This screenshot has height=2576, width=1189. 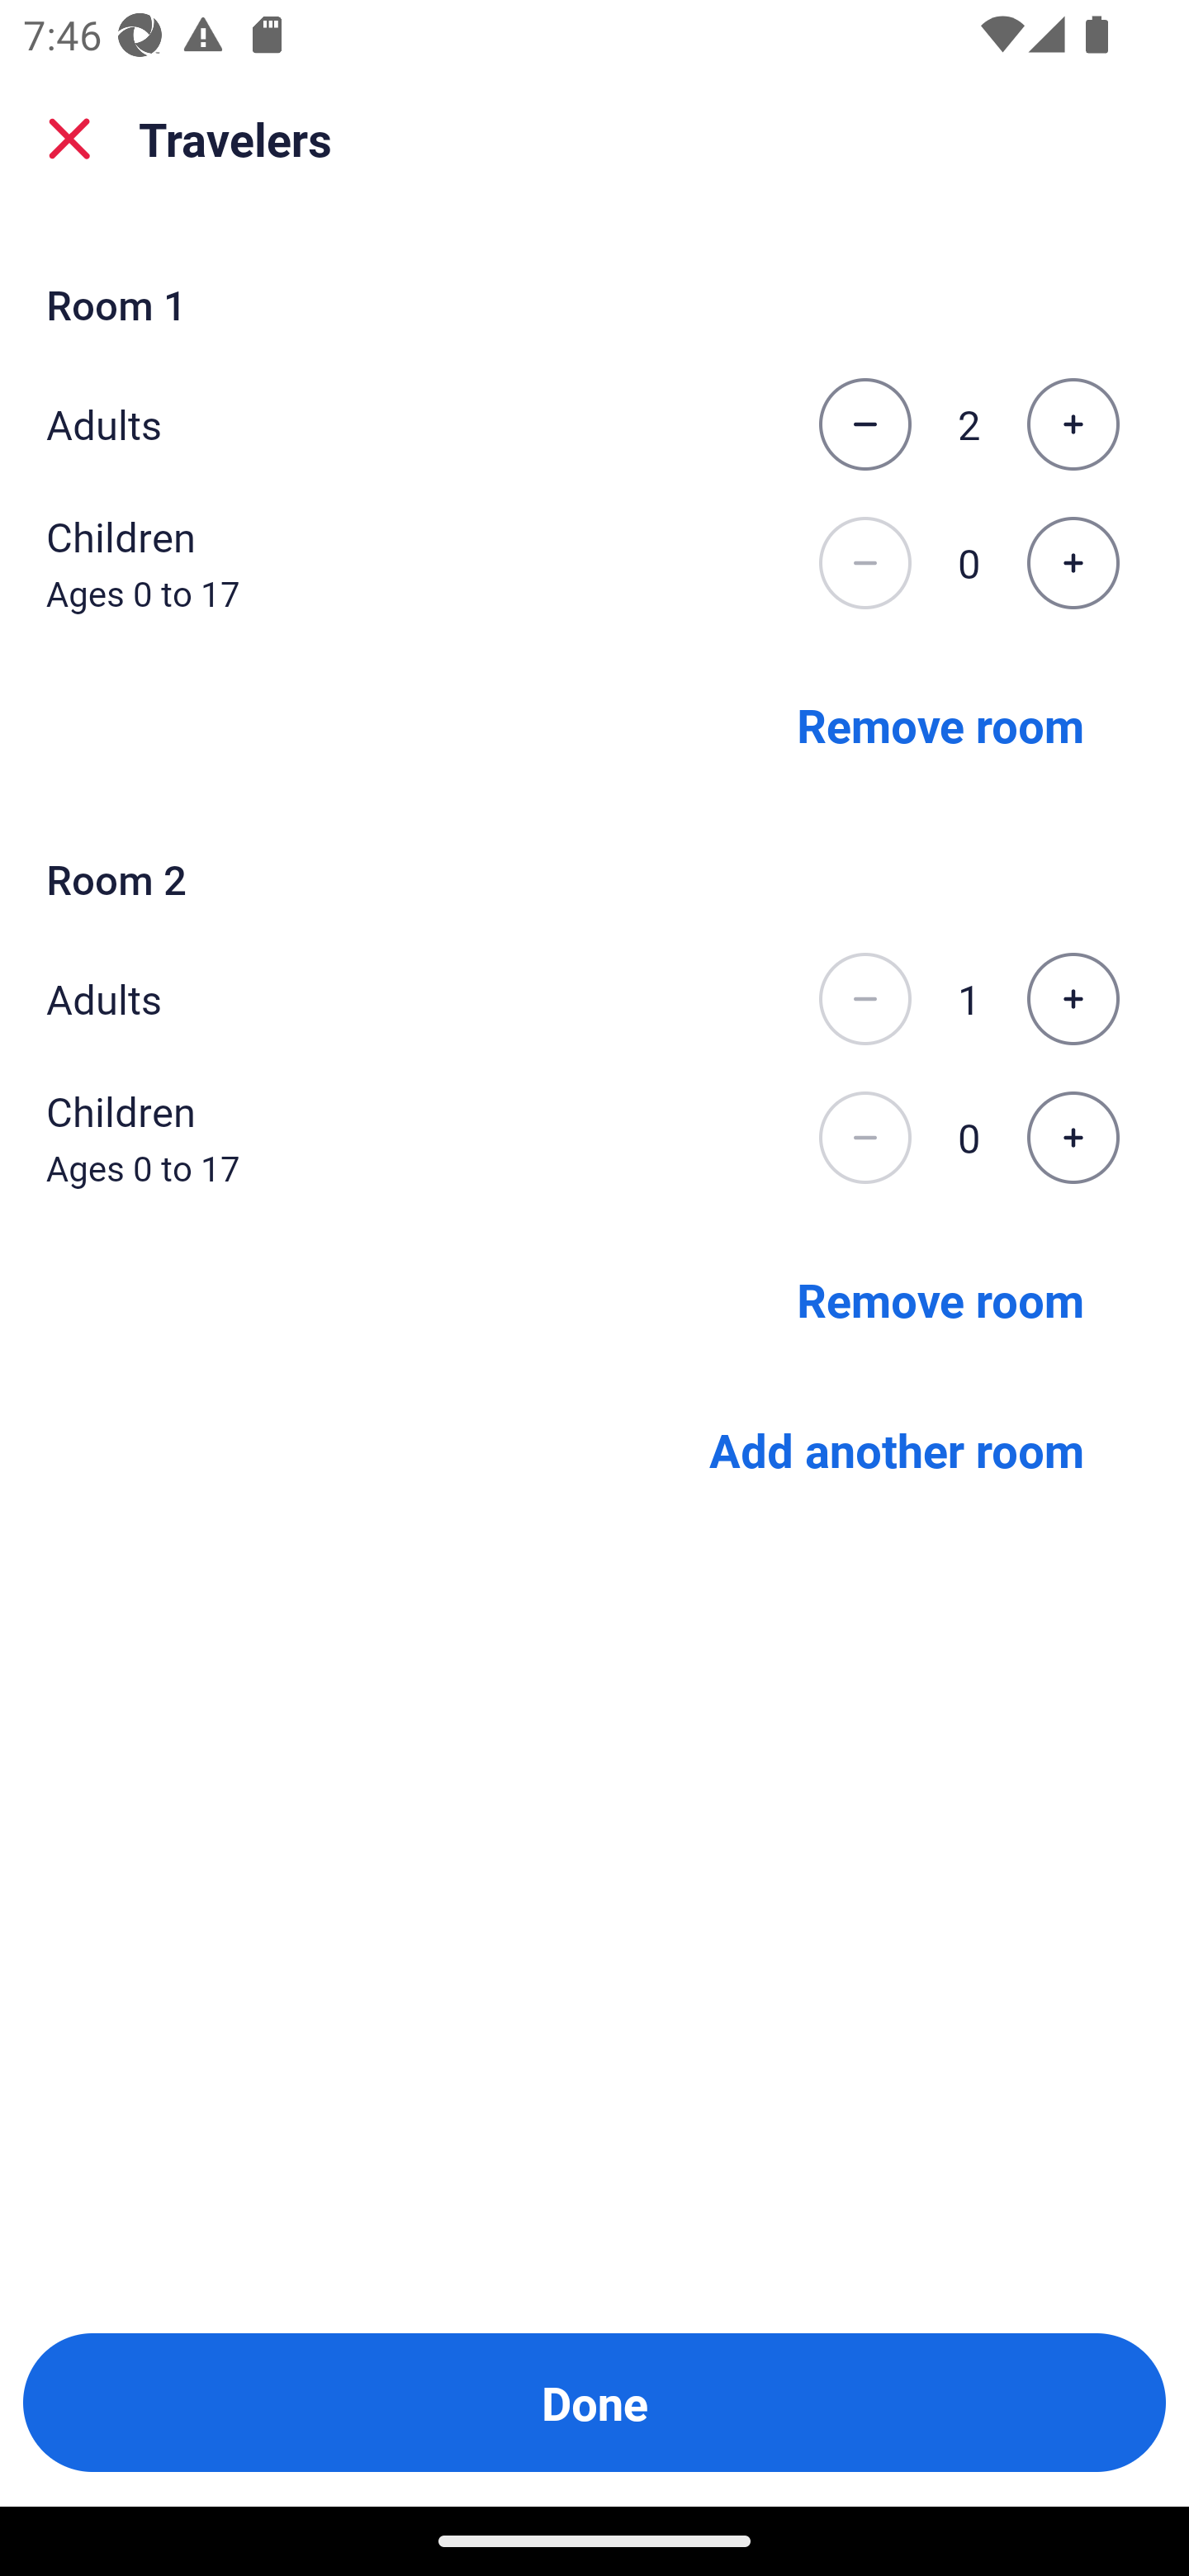 I want to click on Increase the number of adults, so click(x=1073, y=424).